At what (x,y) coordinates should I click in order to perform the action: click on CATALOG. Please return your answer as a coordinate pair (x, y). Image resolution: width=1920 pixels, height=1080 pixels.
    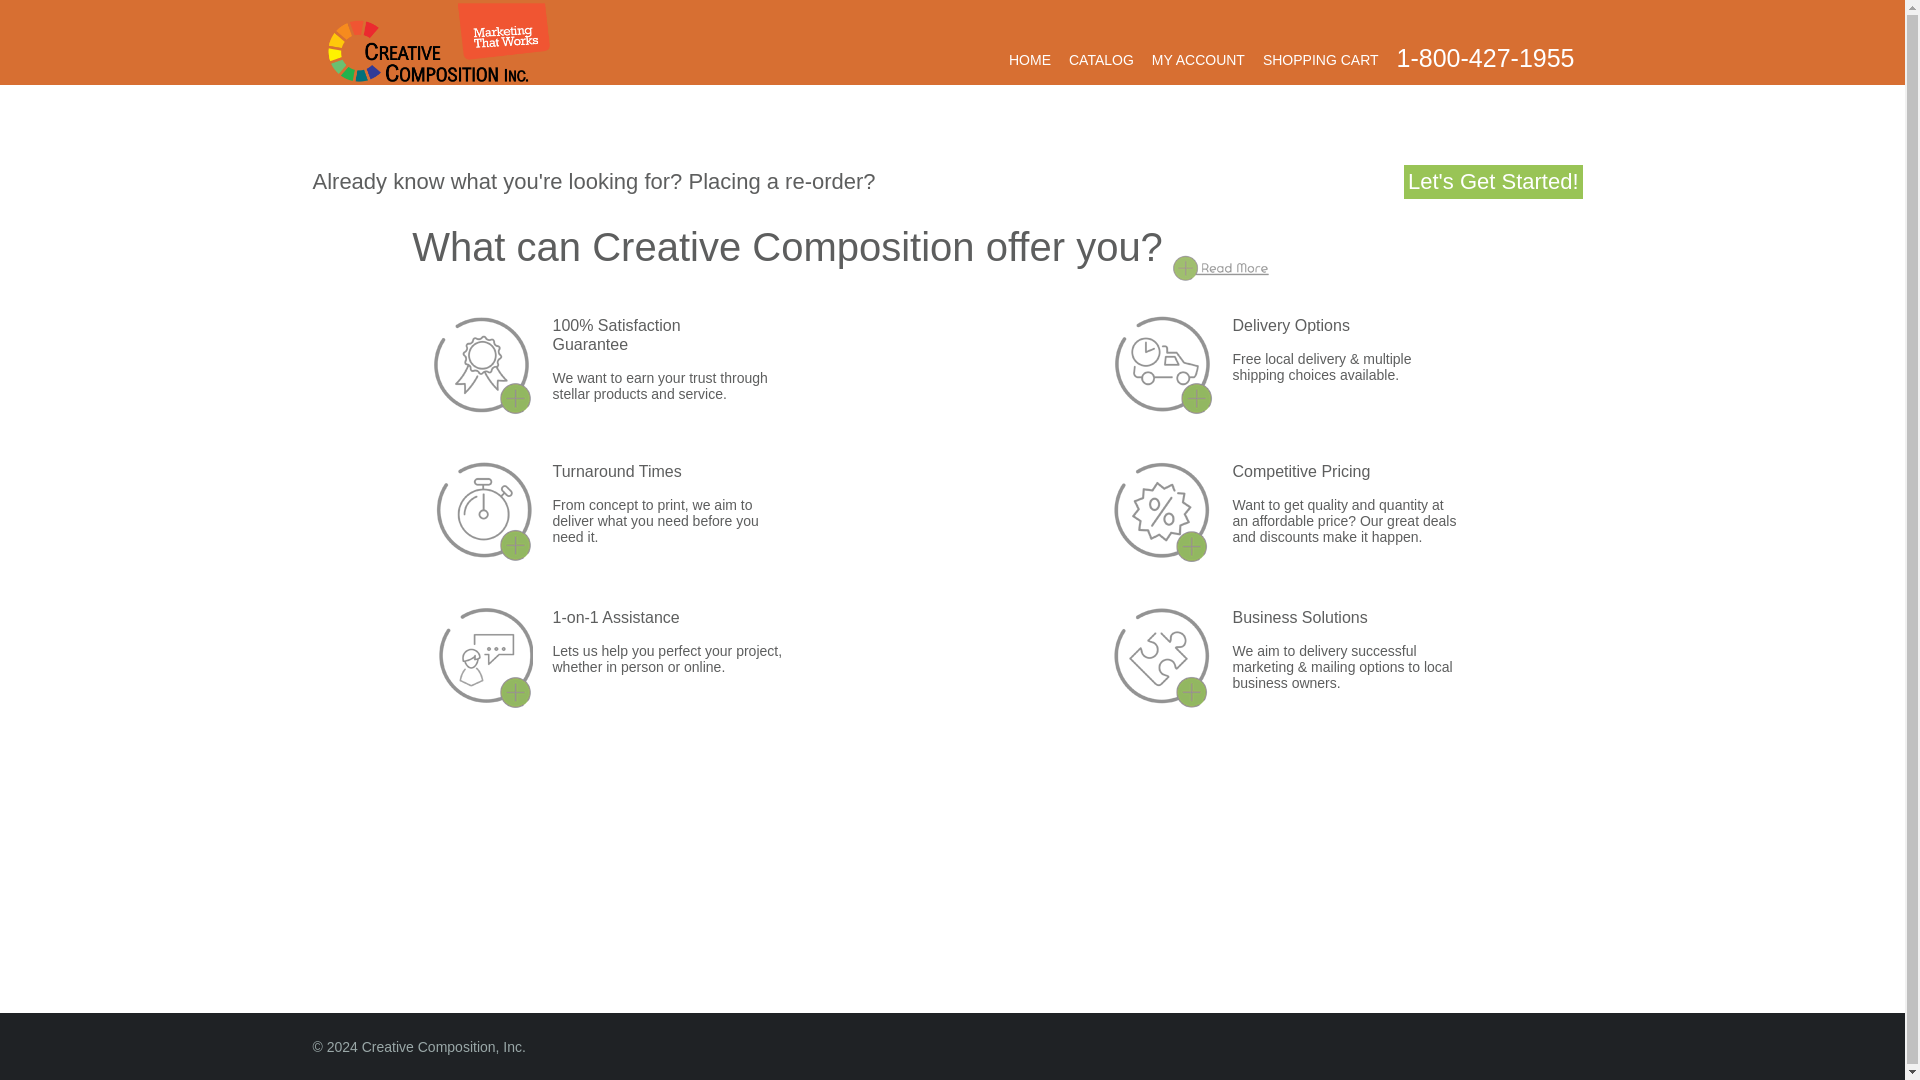
    Looking at the image, I should click on (1102, 60).